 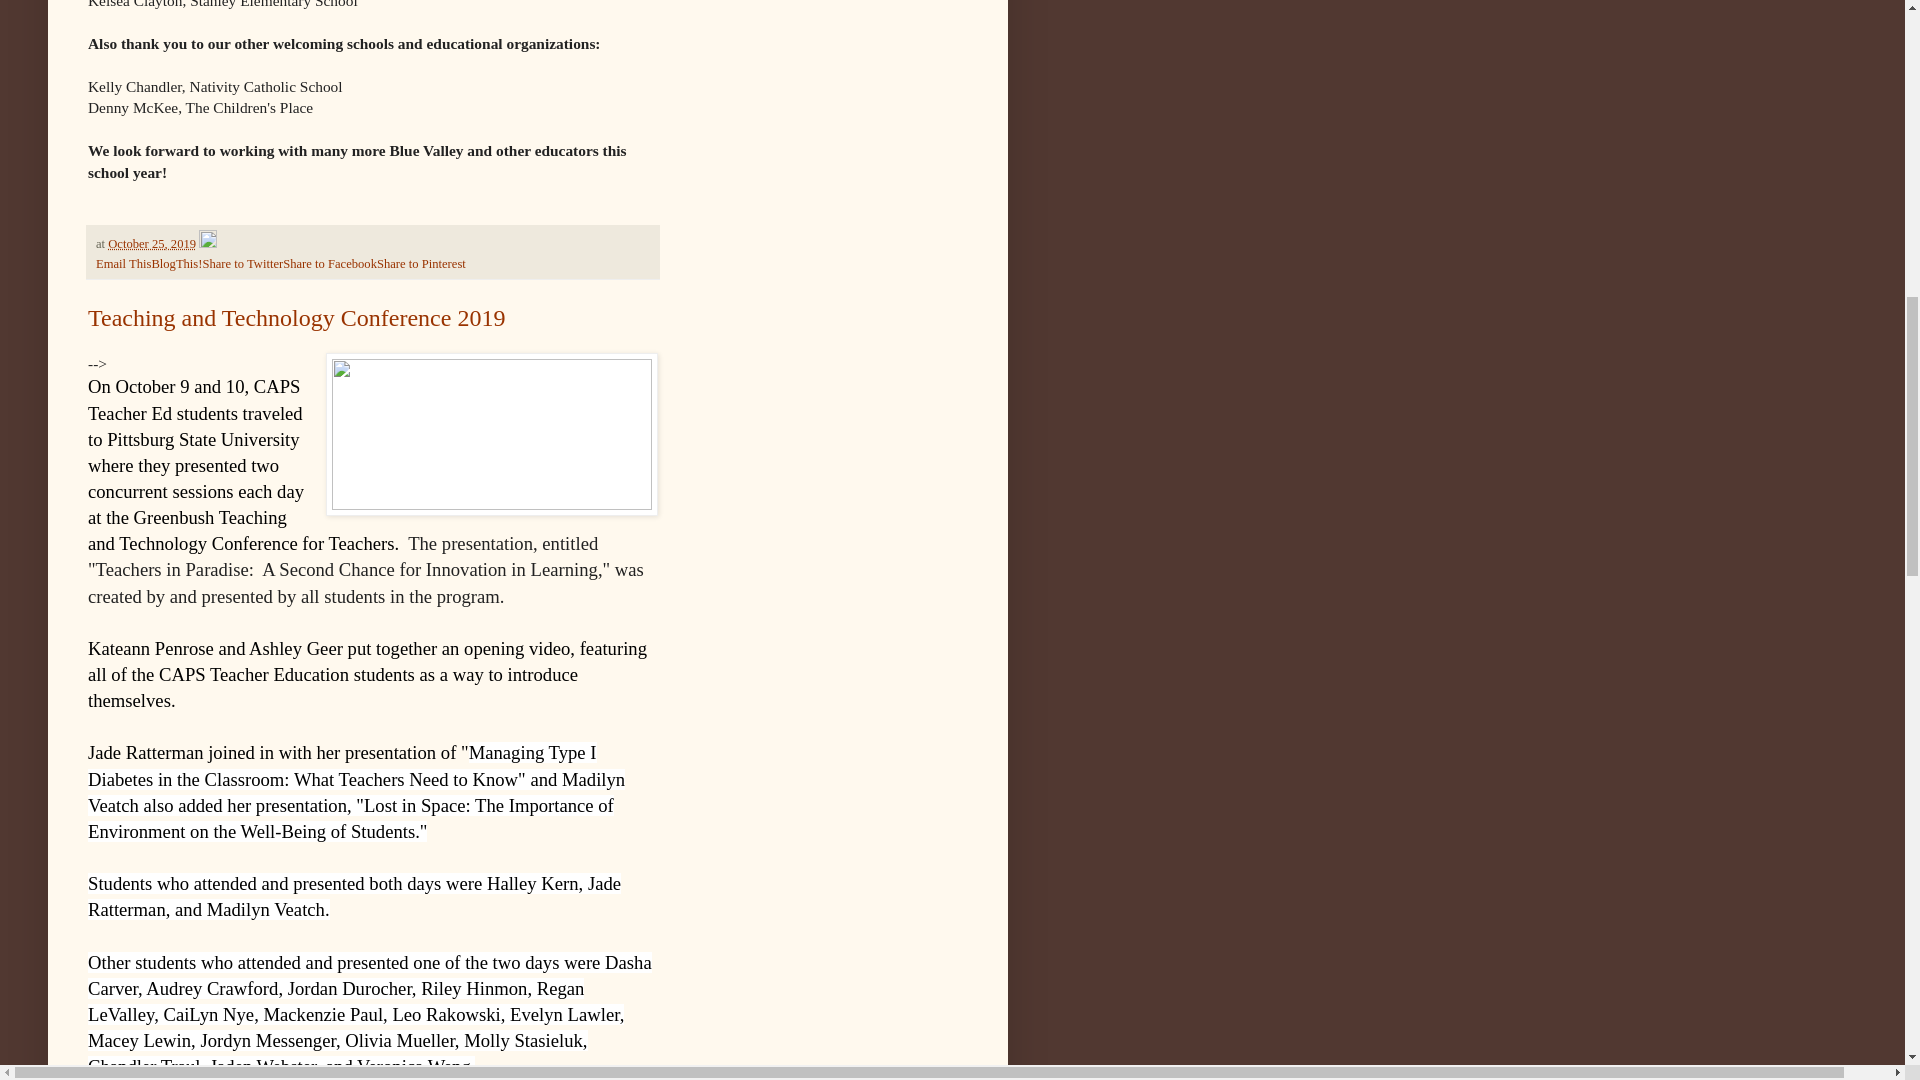 I want to click on October 25, 2019, so click(x=151, y=243).